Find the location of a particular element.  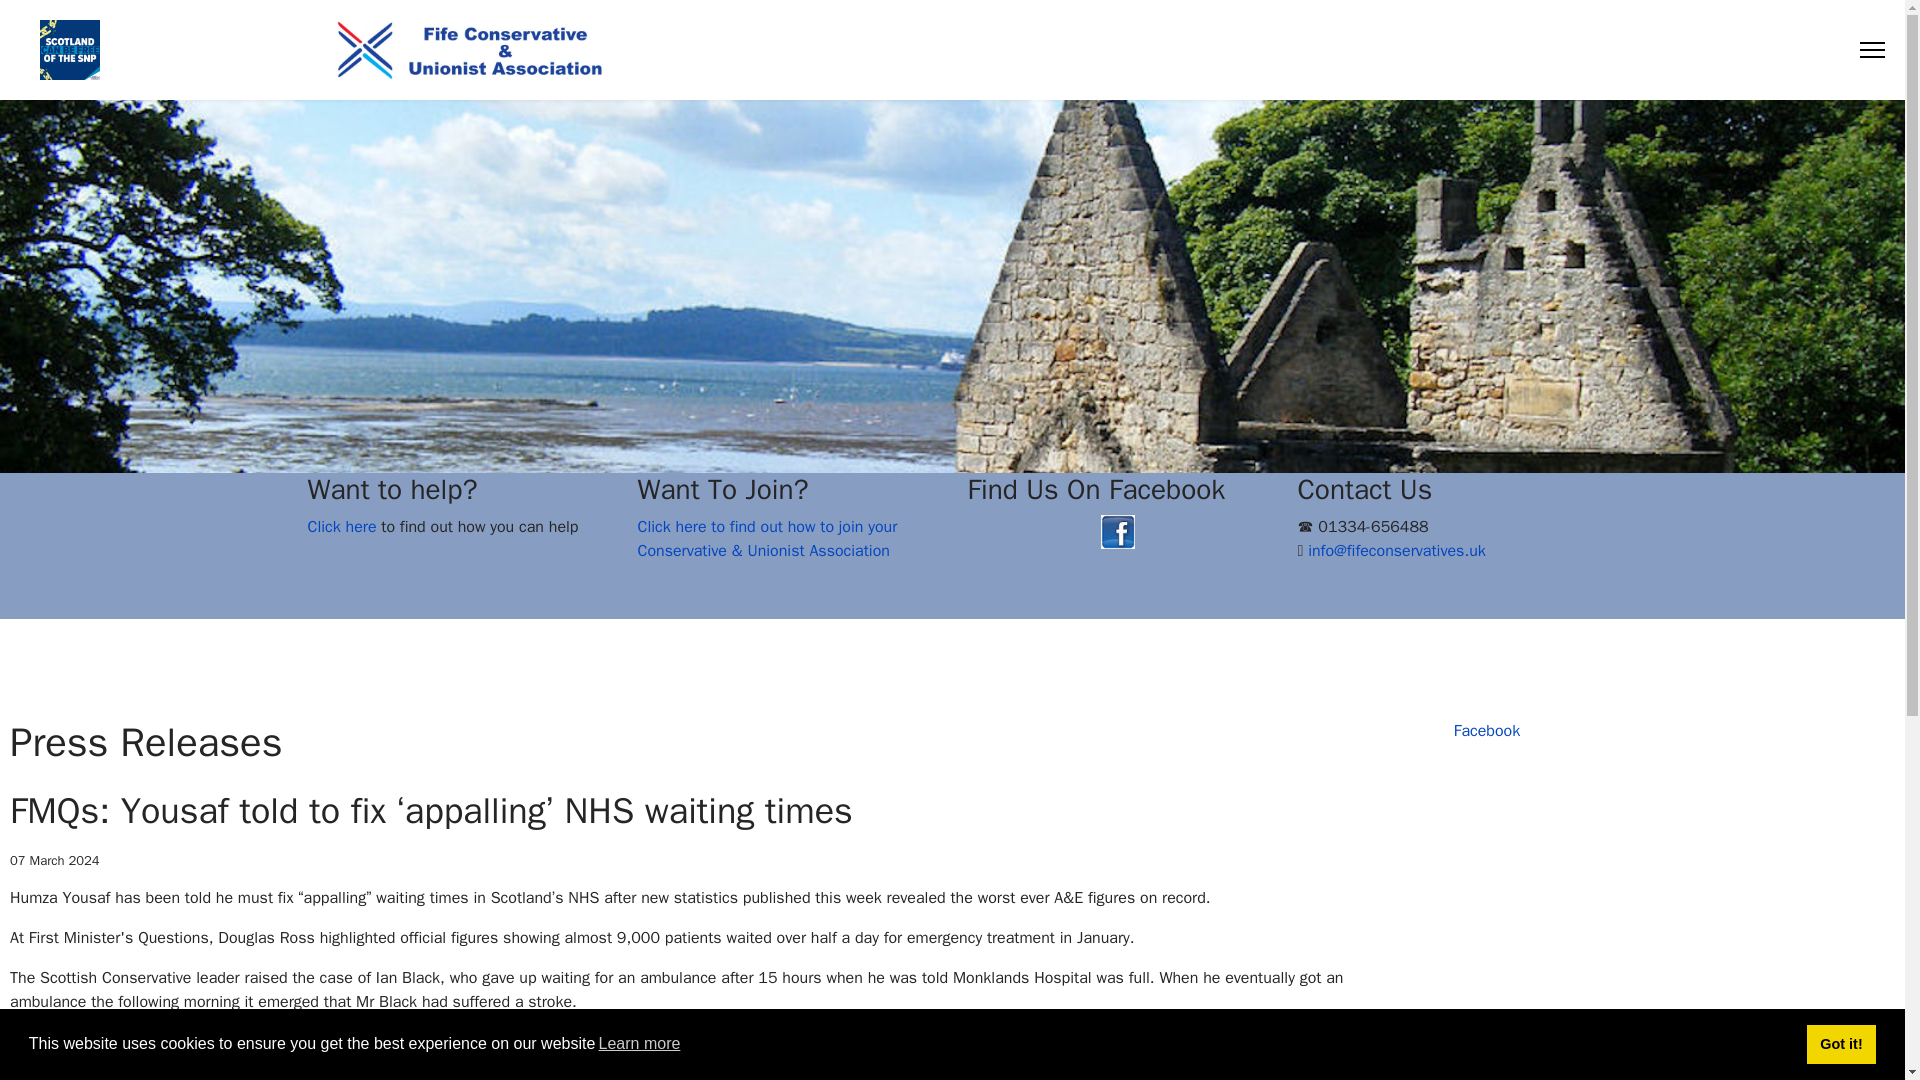

Published: 07 March 2024 is located at coordinates (54, 860).